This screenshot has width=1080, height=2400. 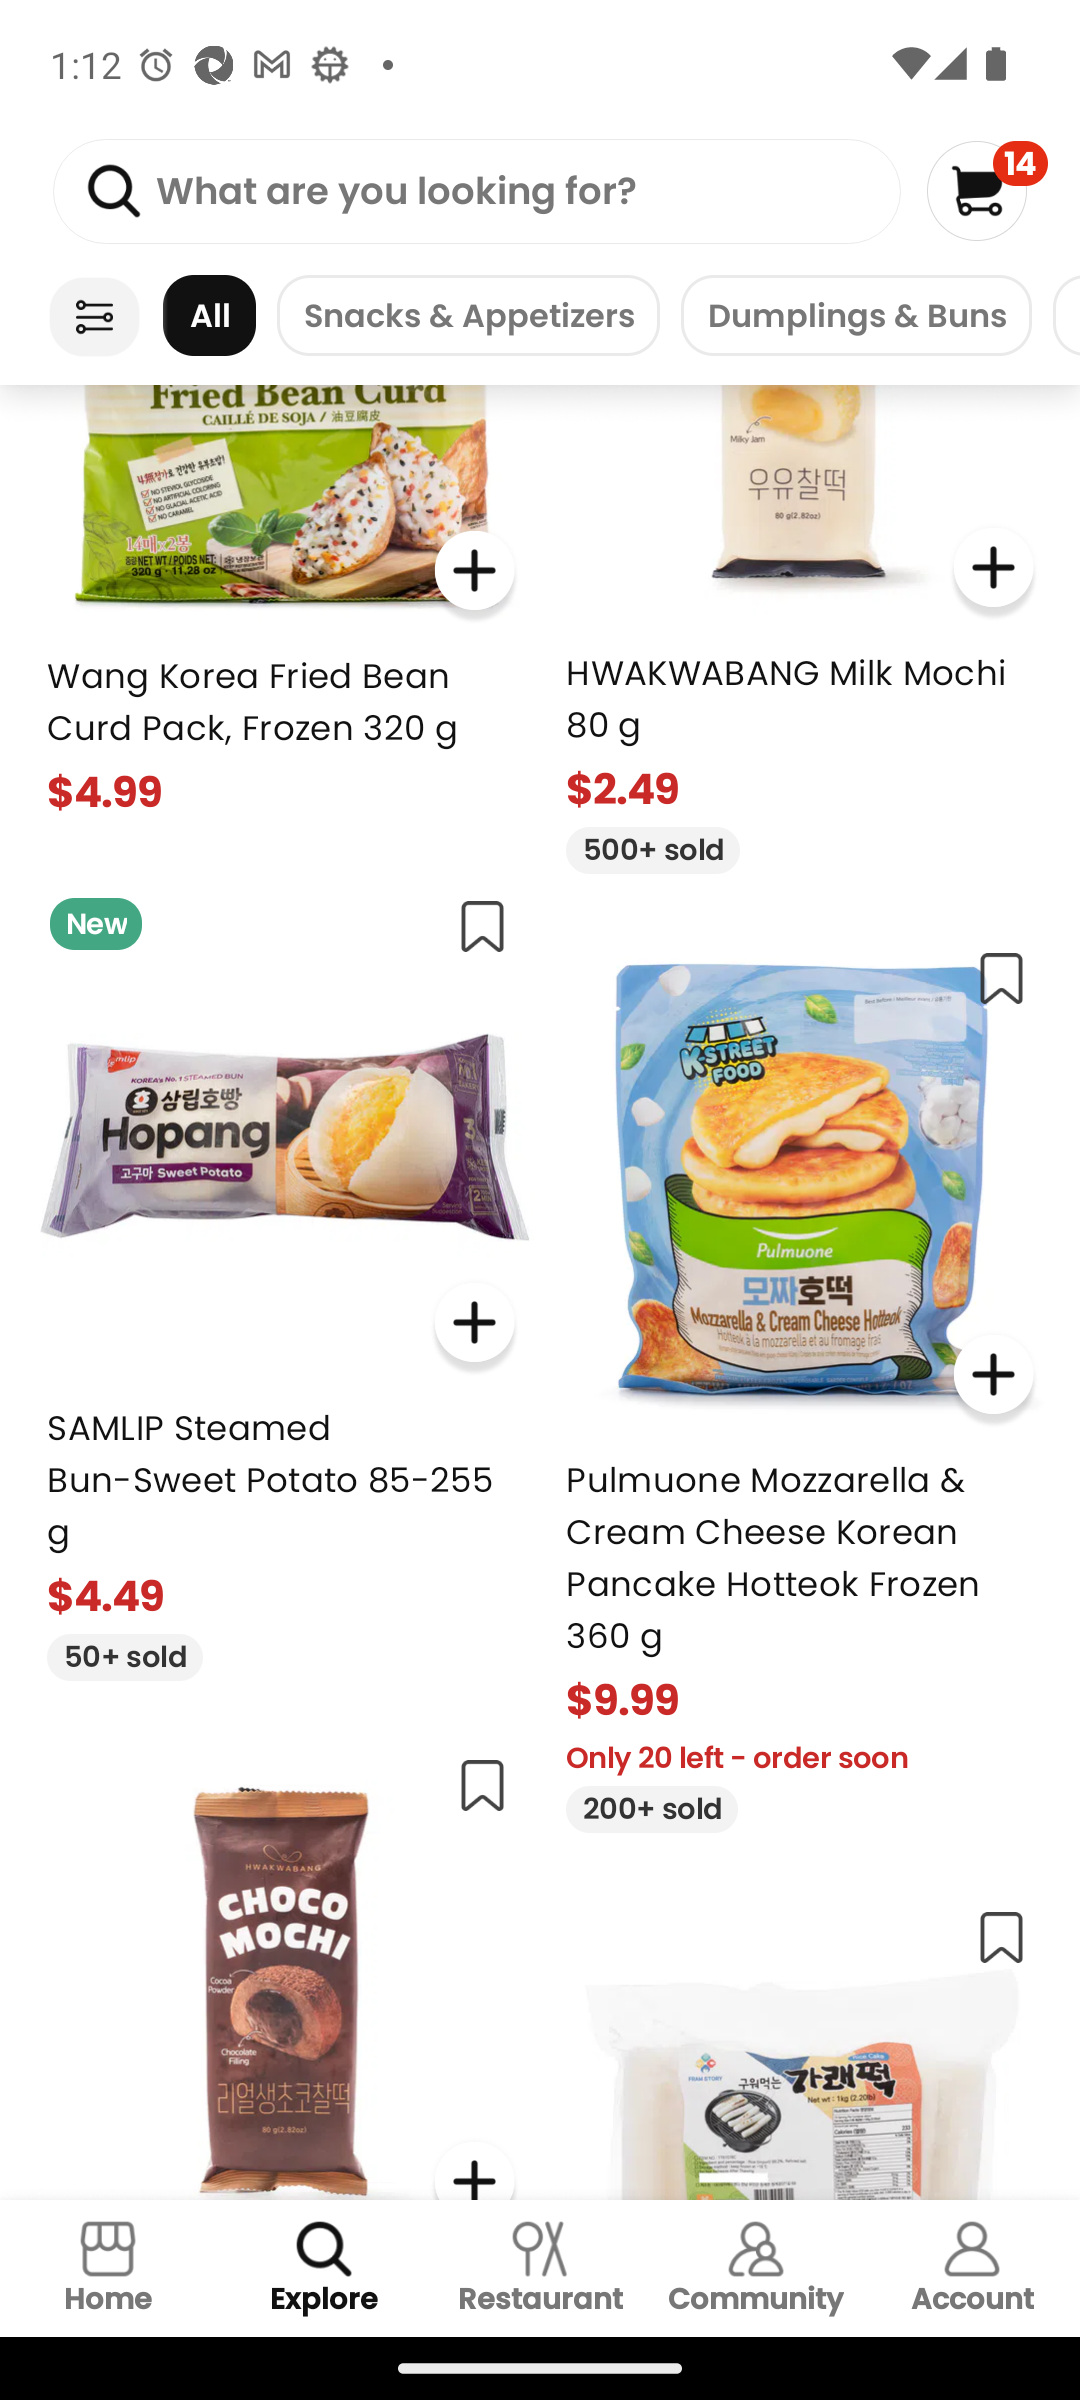 I want to click on Account, so click(x=972, y=2268).